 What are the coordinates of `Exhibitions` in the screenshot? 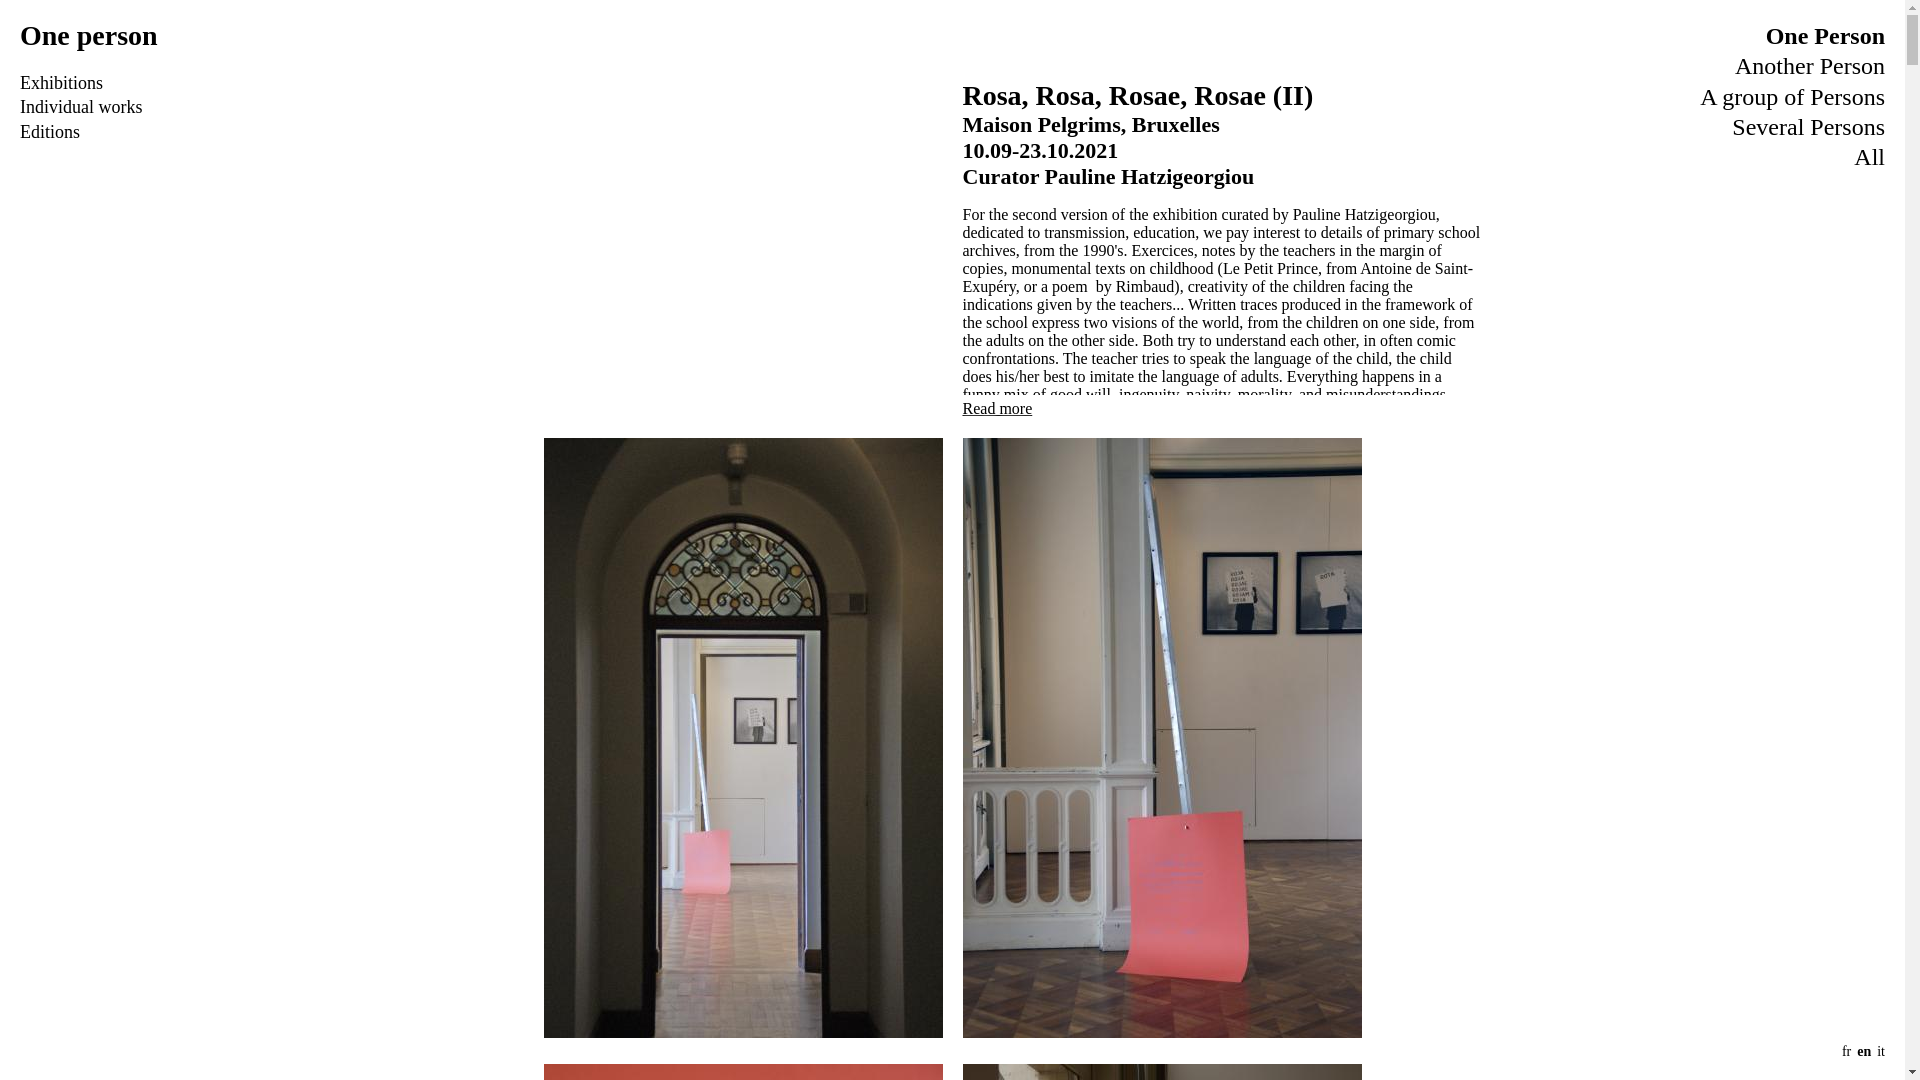 It's located at (61, 82).